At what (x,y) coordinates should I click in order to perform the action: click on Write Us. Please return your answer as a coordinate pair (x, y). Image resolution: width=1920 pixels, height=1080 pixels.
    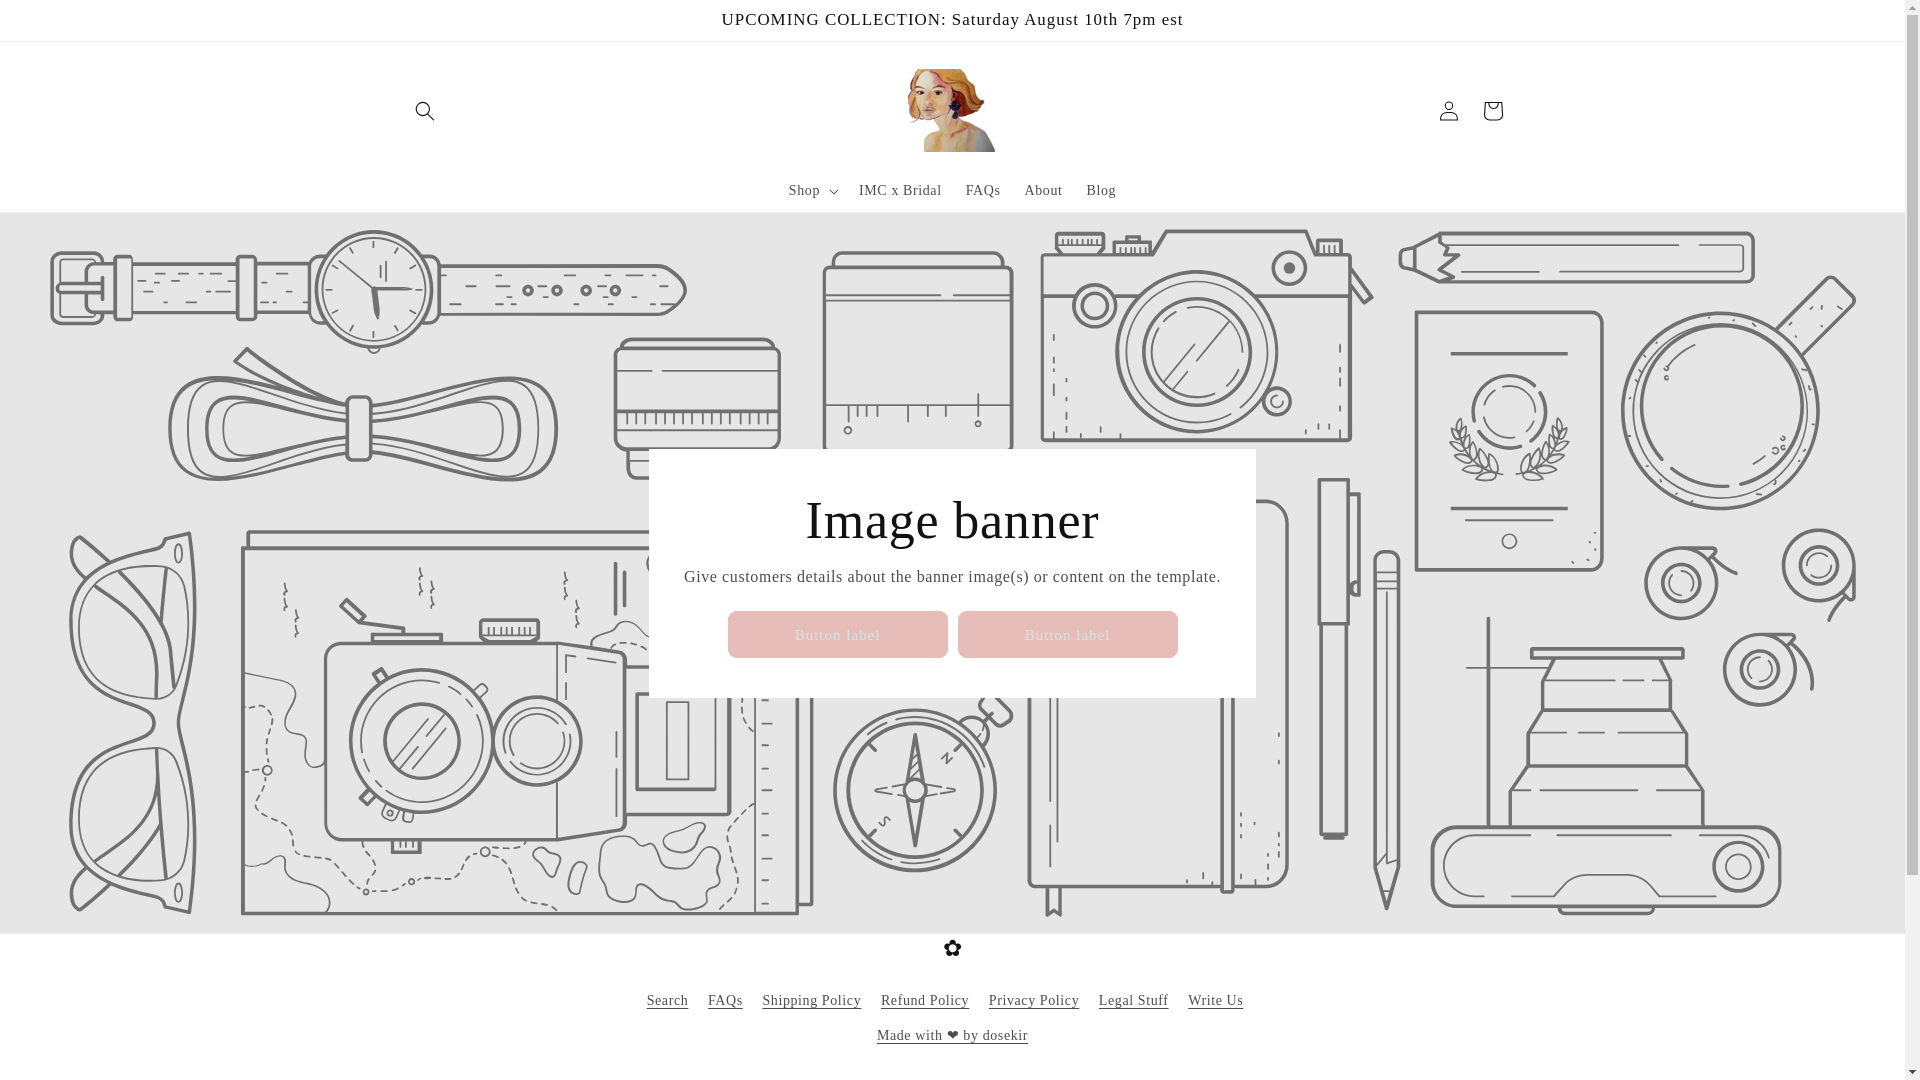
    Looking at the image, I should click on (1215, 1000).